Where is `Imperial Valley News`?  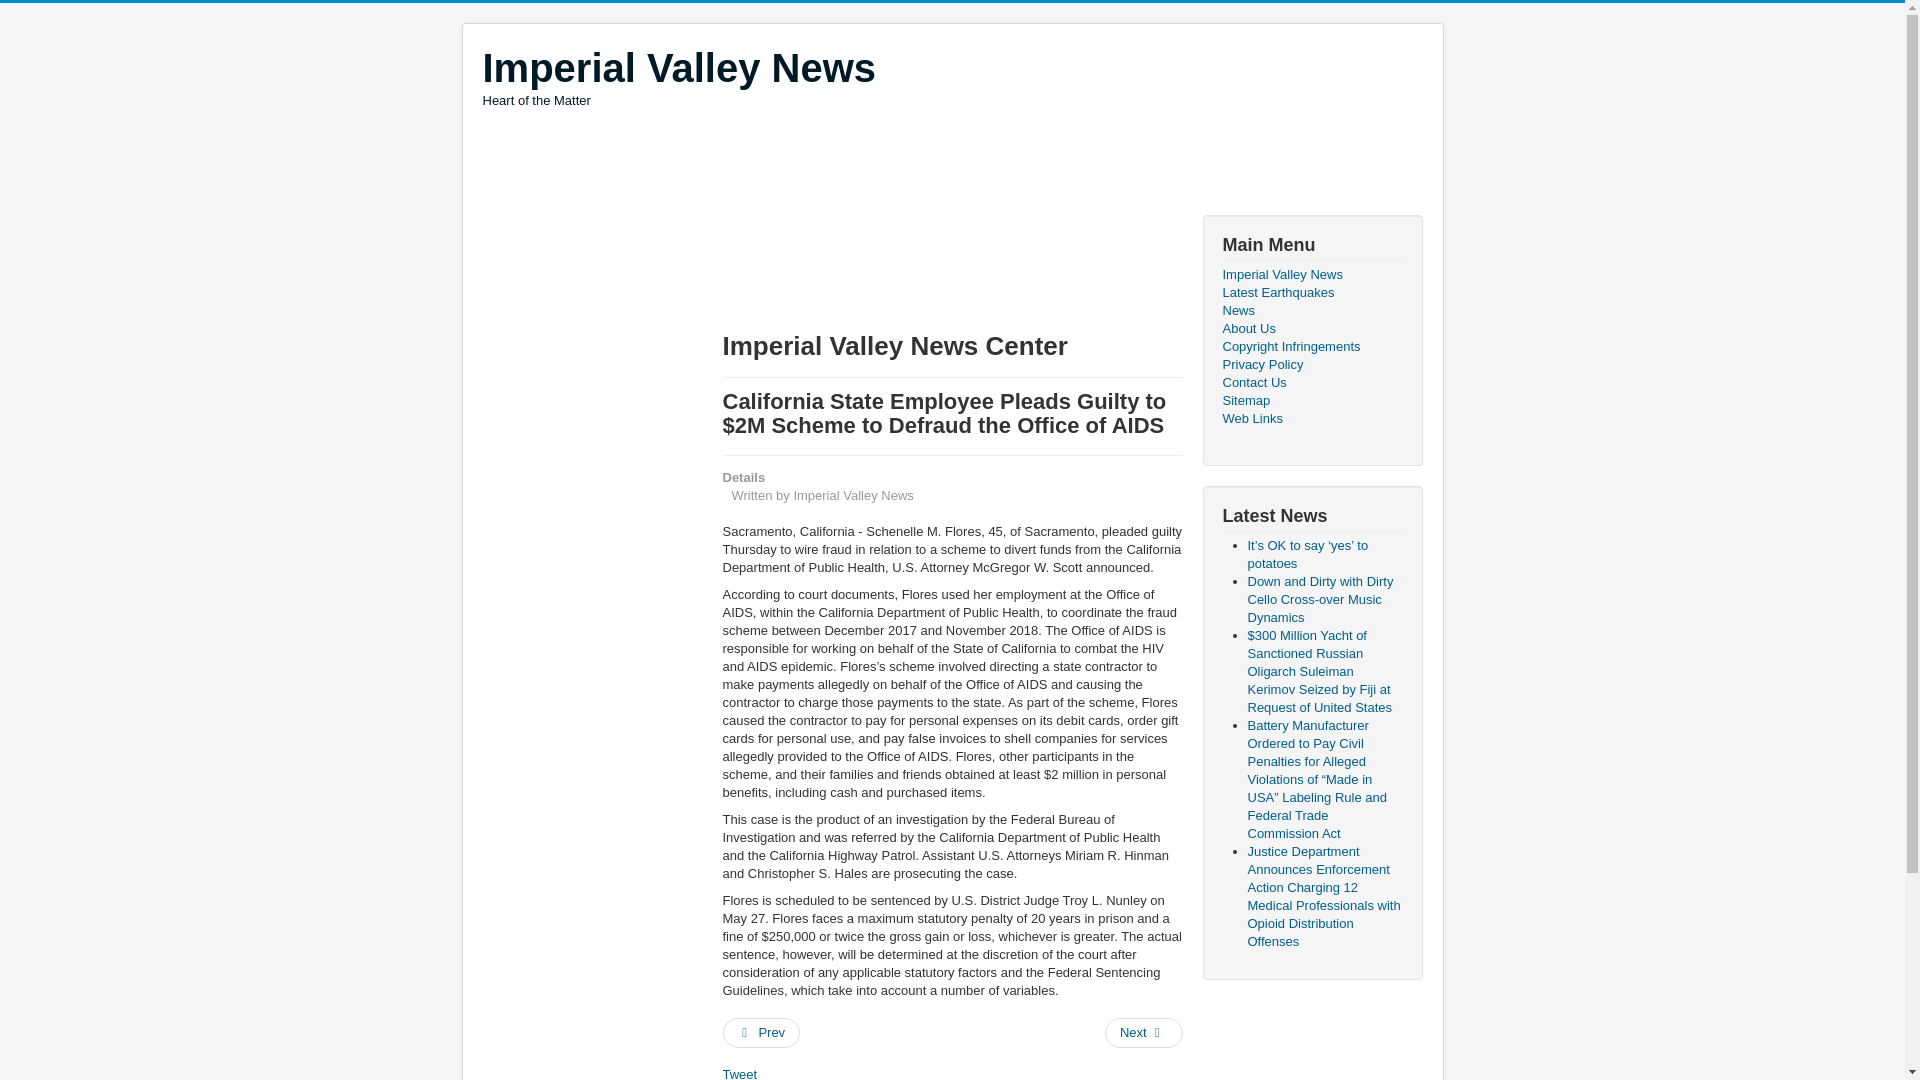 Imperial Valley News is located at coordinates (1311, 274).